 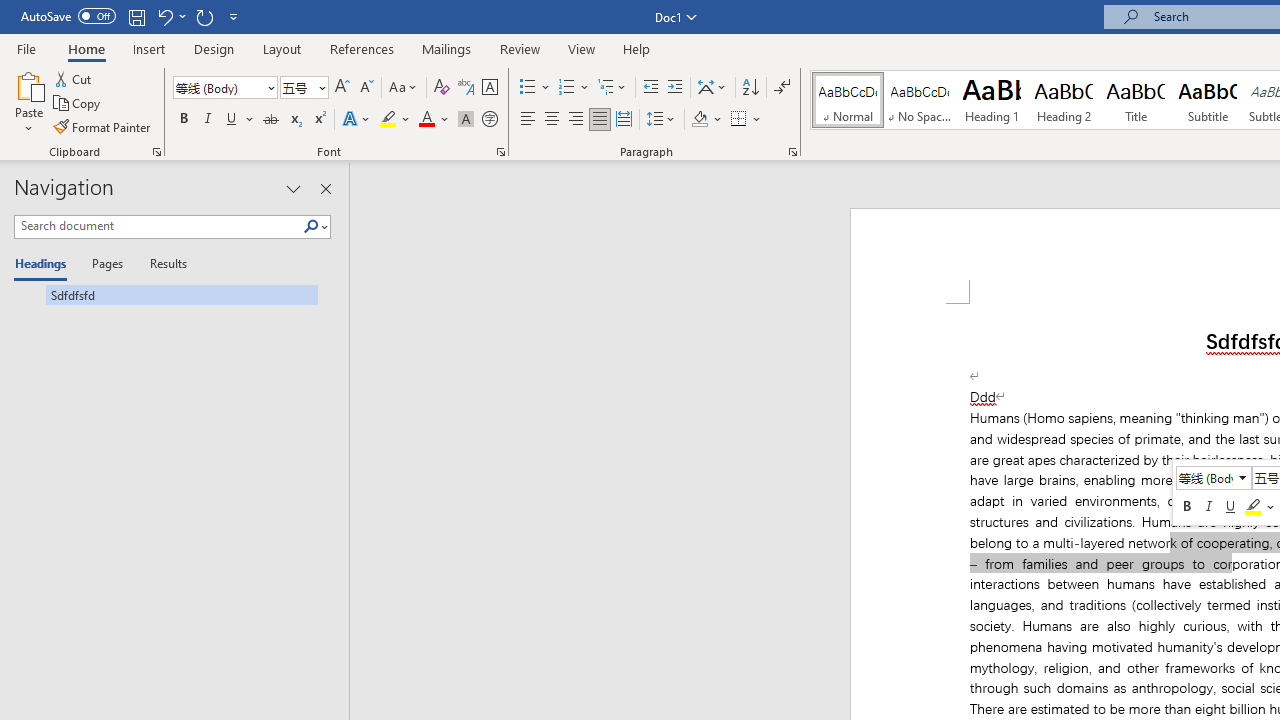 I want to click on Repeat Insert Shape, so click(x=204, y=16).